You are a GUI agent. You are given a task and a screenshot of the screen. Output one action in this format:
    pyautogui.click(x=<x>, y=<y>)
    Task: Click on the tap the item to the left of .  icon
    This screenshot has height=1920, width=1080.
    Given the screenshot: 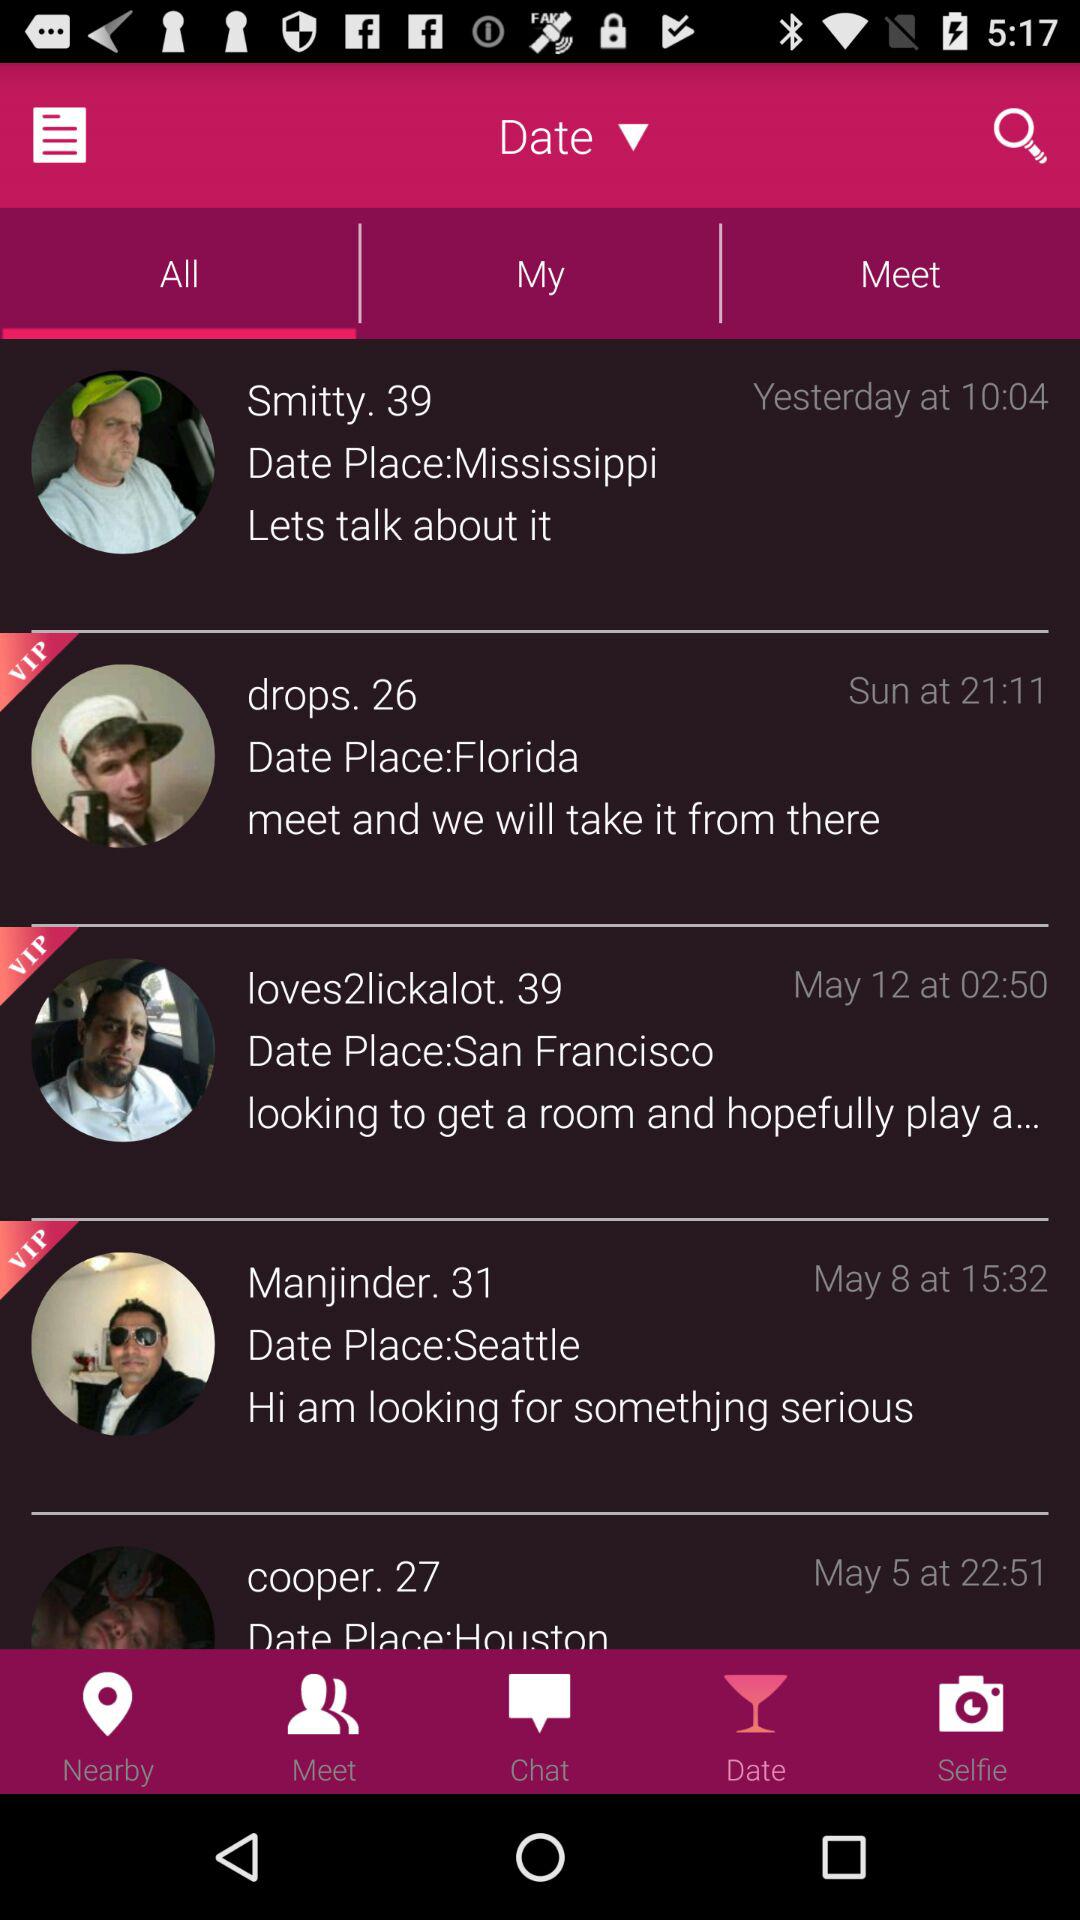 What is the action you would take?
    pyautogui.click(x=310, y=1574)
    